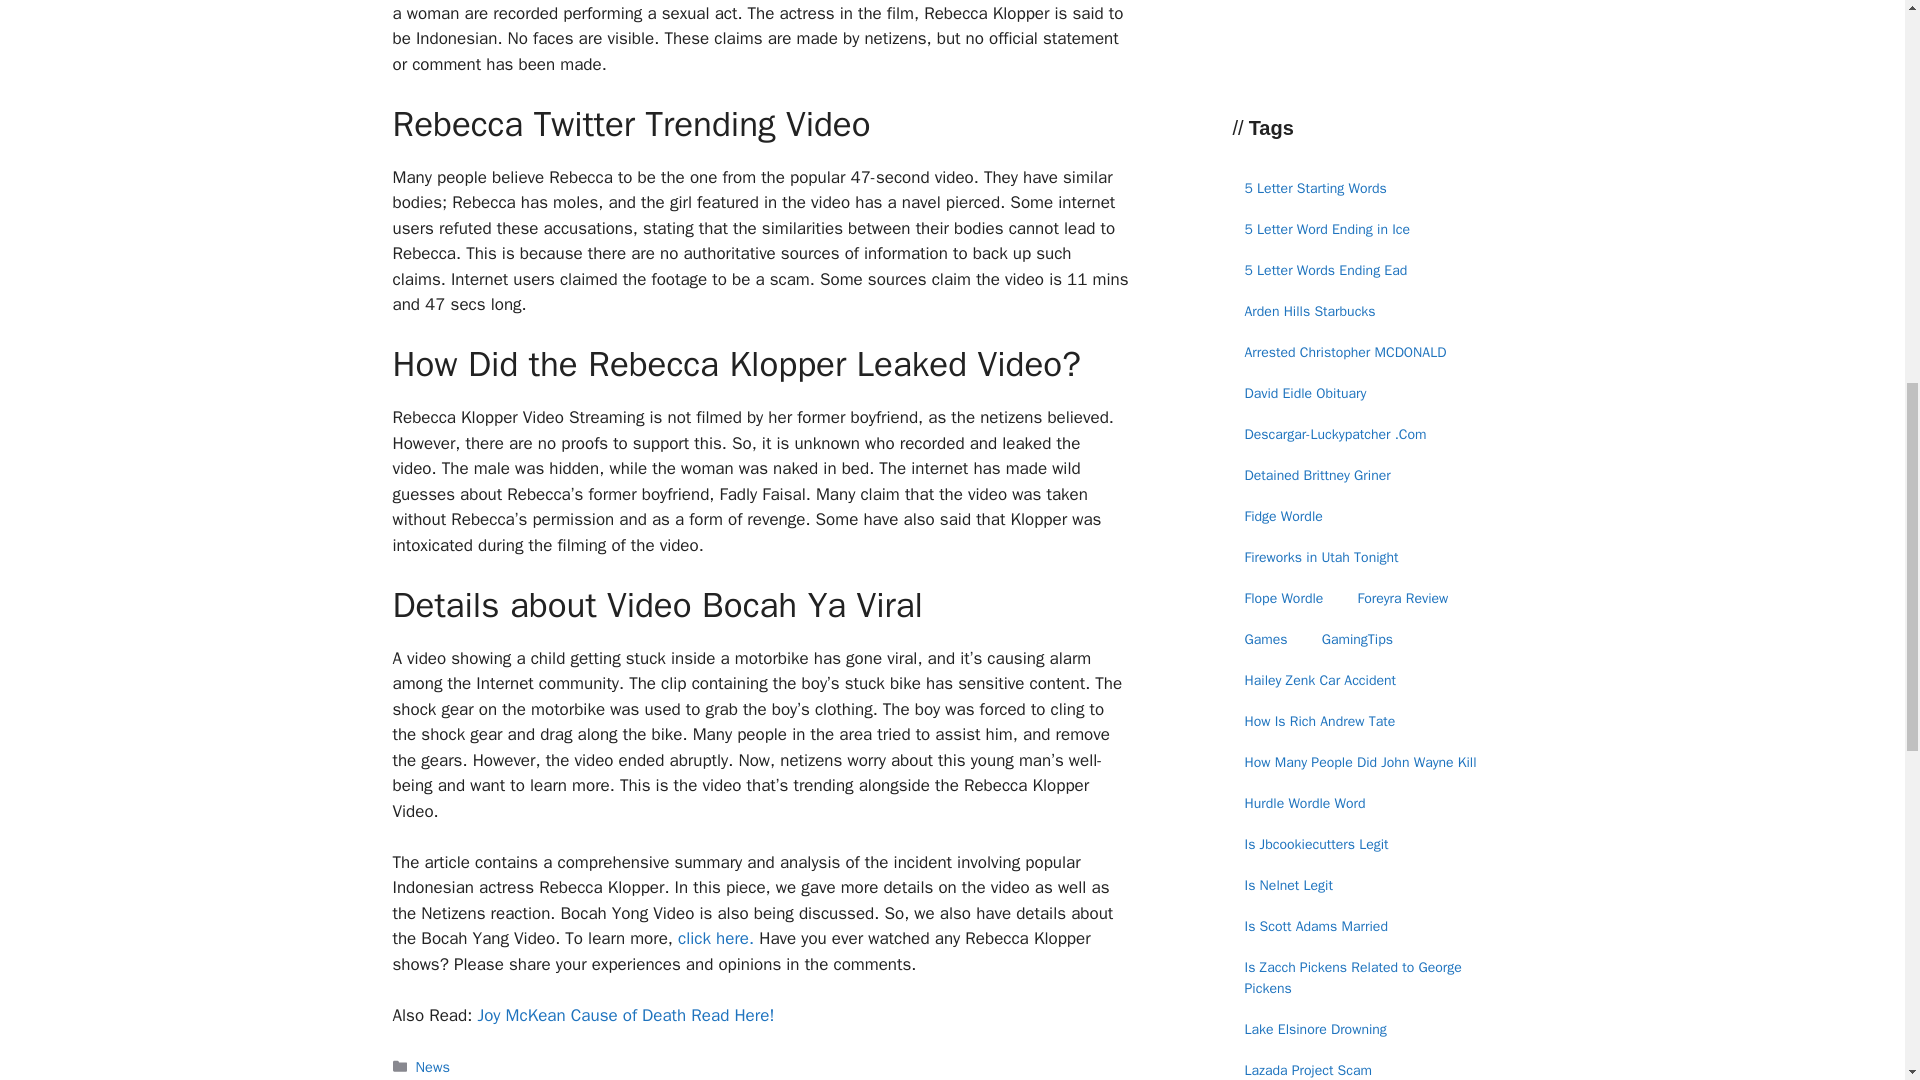 This screenshot has width=1920, height=1080. What do you see at coordinates (432, 1066) in the screenshot?
I see `News` at bounding box center [432, 1066].